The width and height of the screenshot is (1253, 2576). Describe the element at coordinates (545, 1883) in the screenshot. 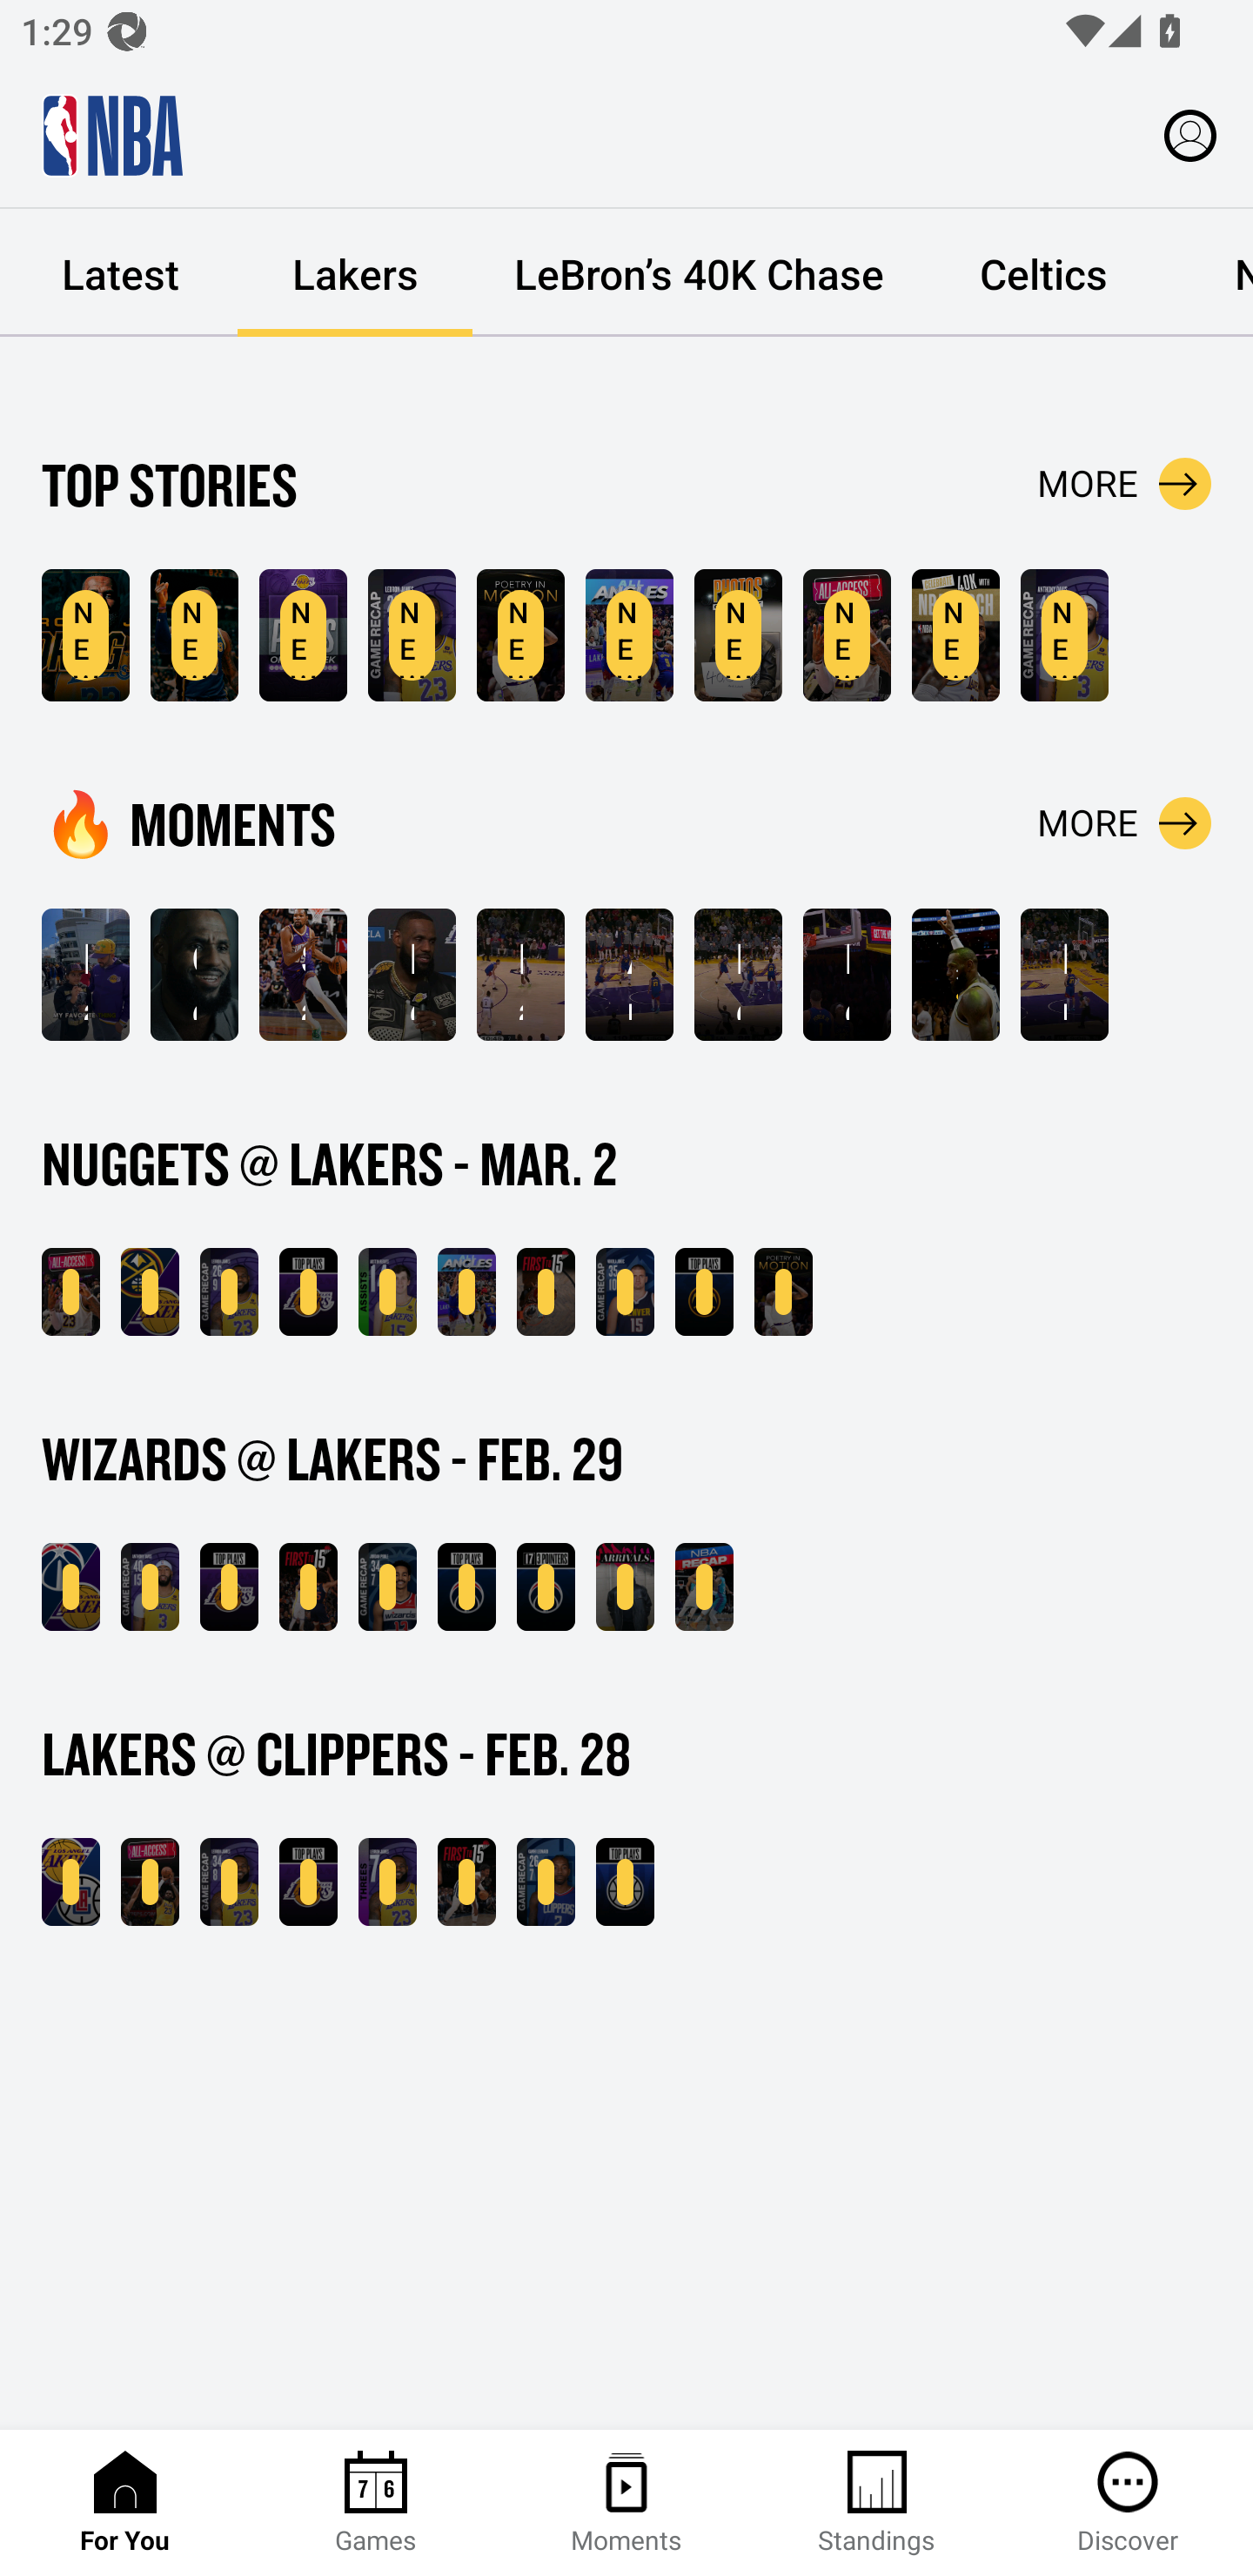

I see `Highlights From Kawhi Leonard's 26-Point Game NEW` at that location.